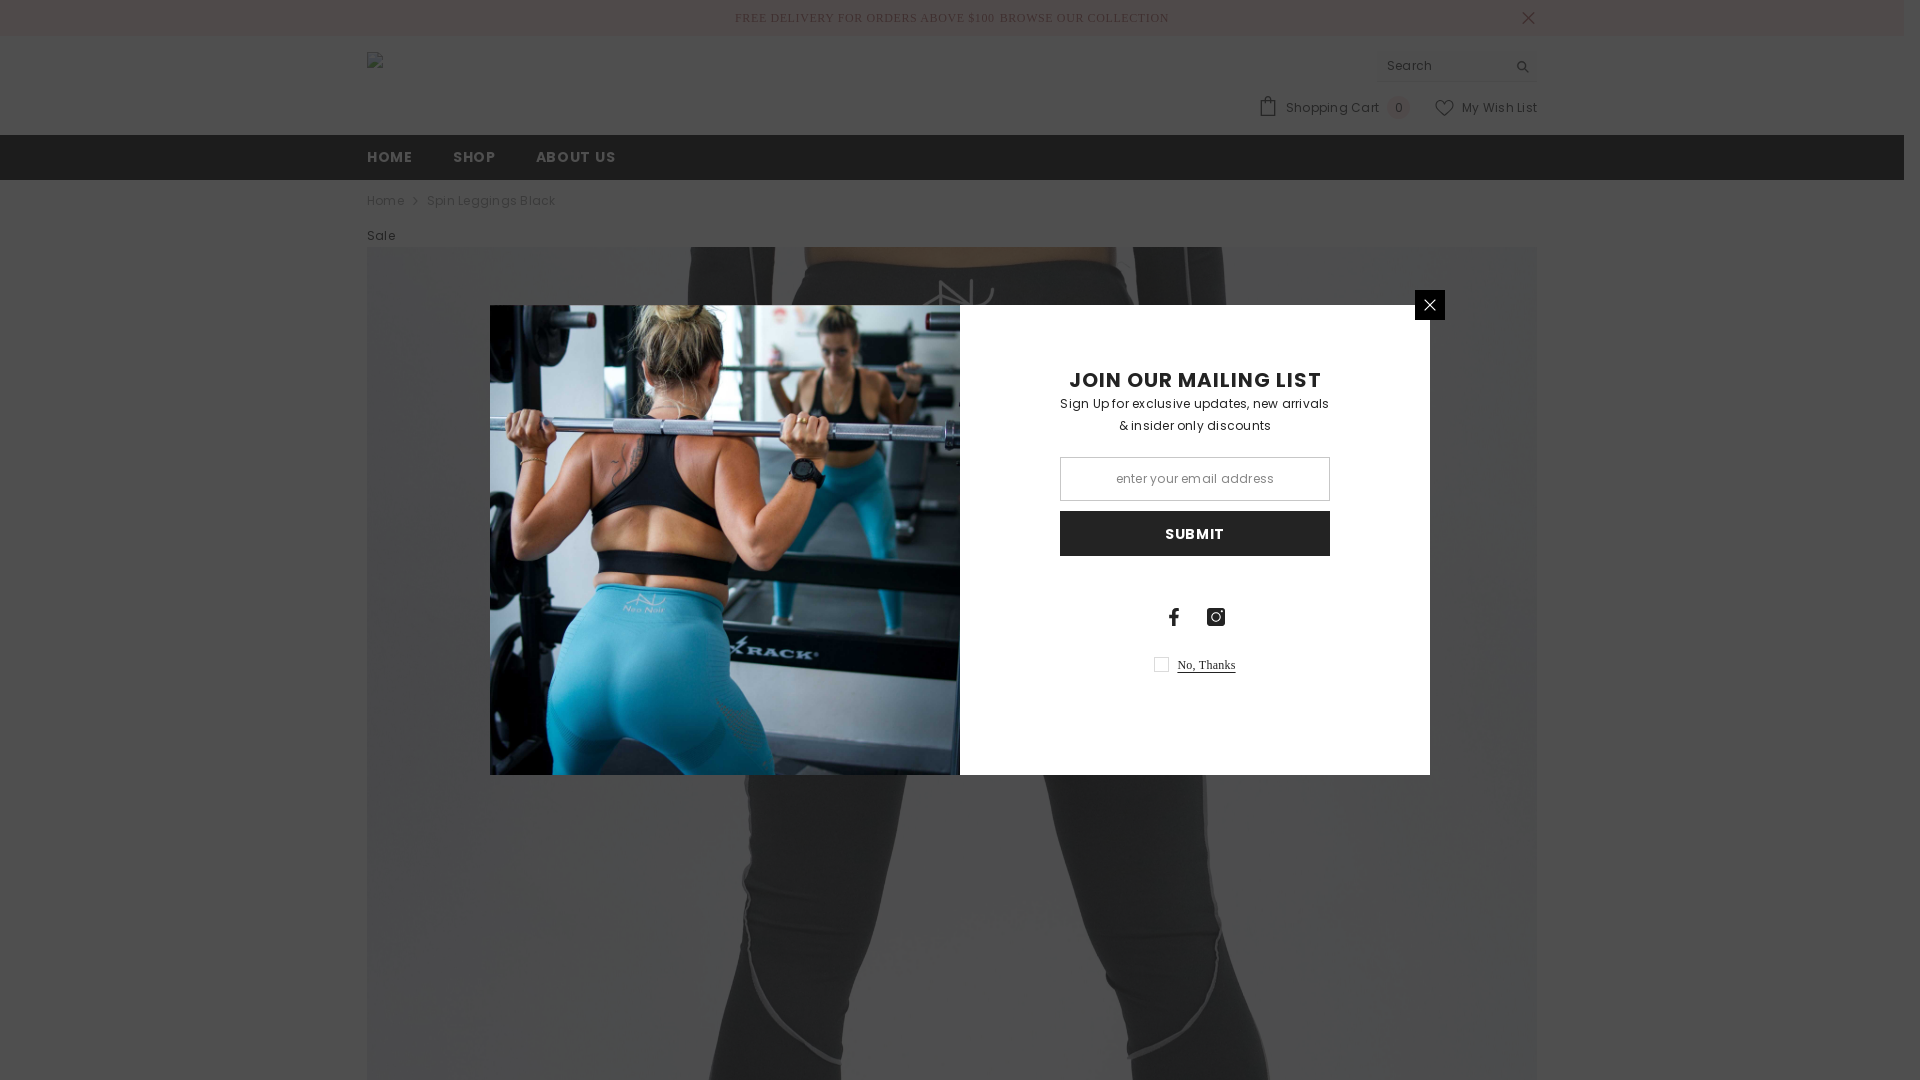 This screenshot has height=1080, width=1920. I want to click on BROWSE OUR COLLECTION, so click(1084, 18).